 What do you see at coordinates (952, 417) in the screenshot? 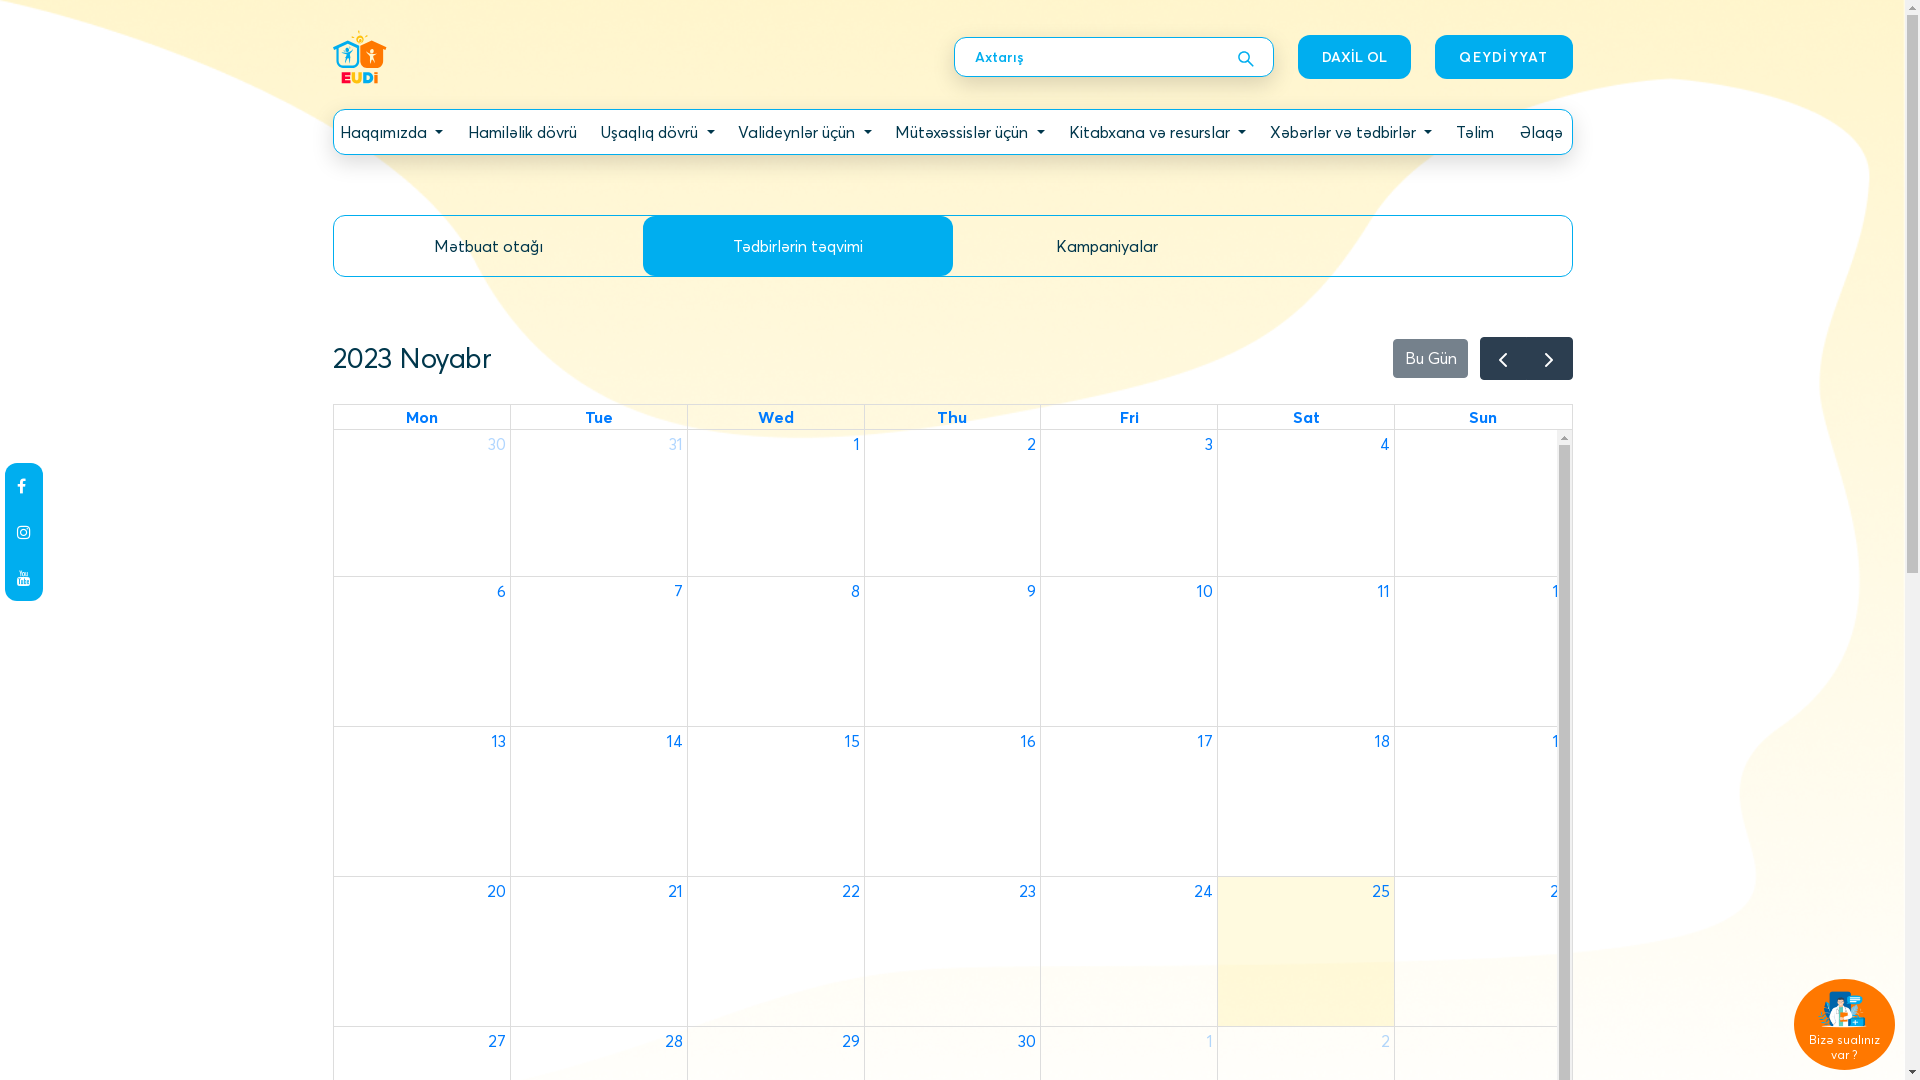
I see `Thu` at bounding box center [952, 417].